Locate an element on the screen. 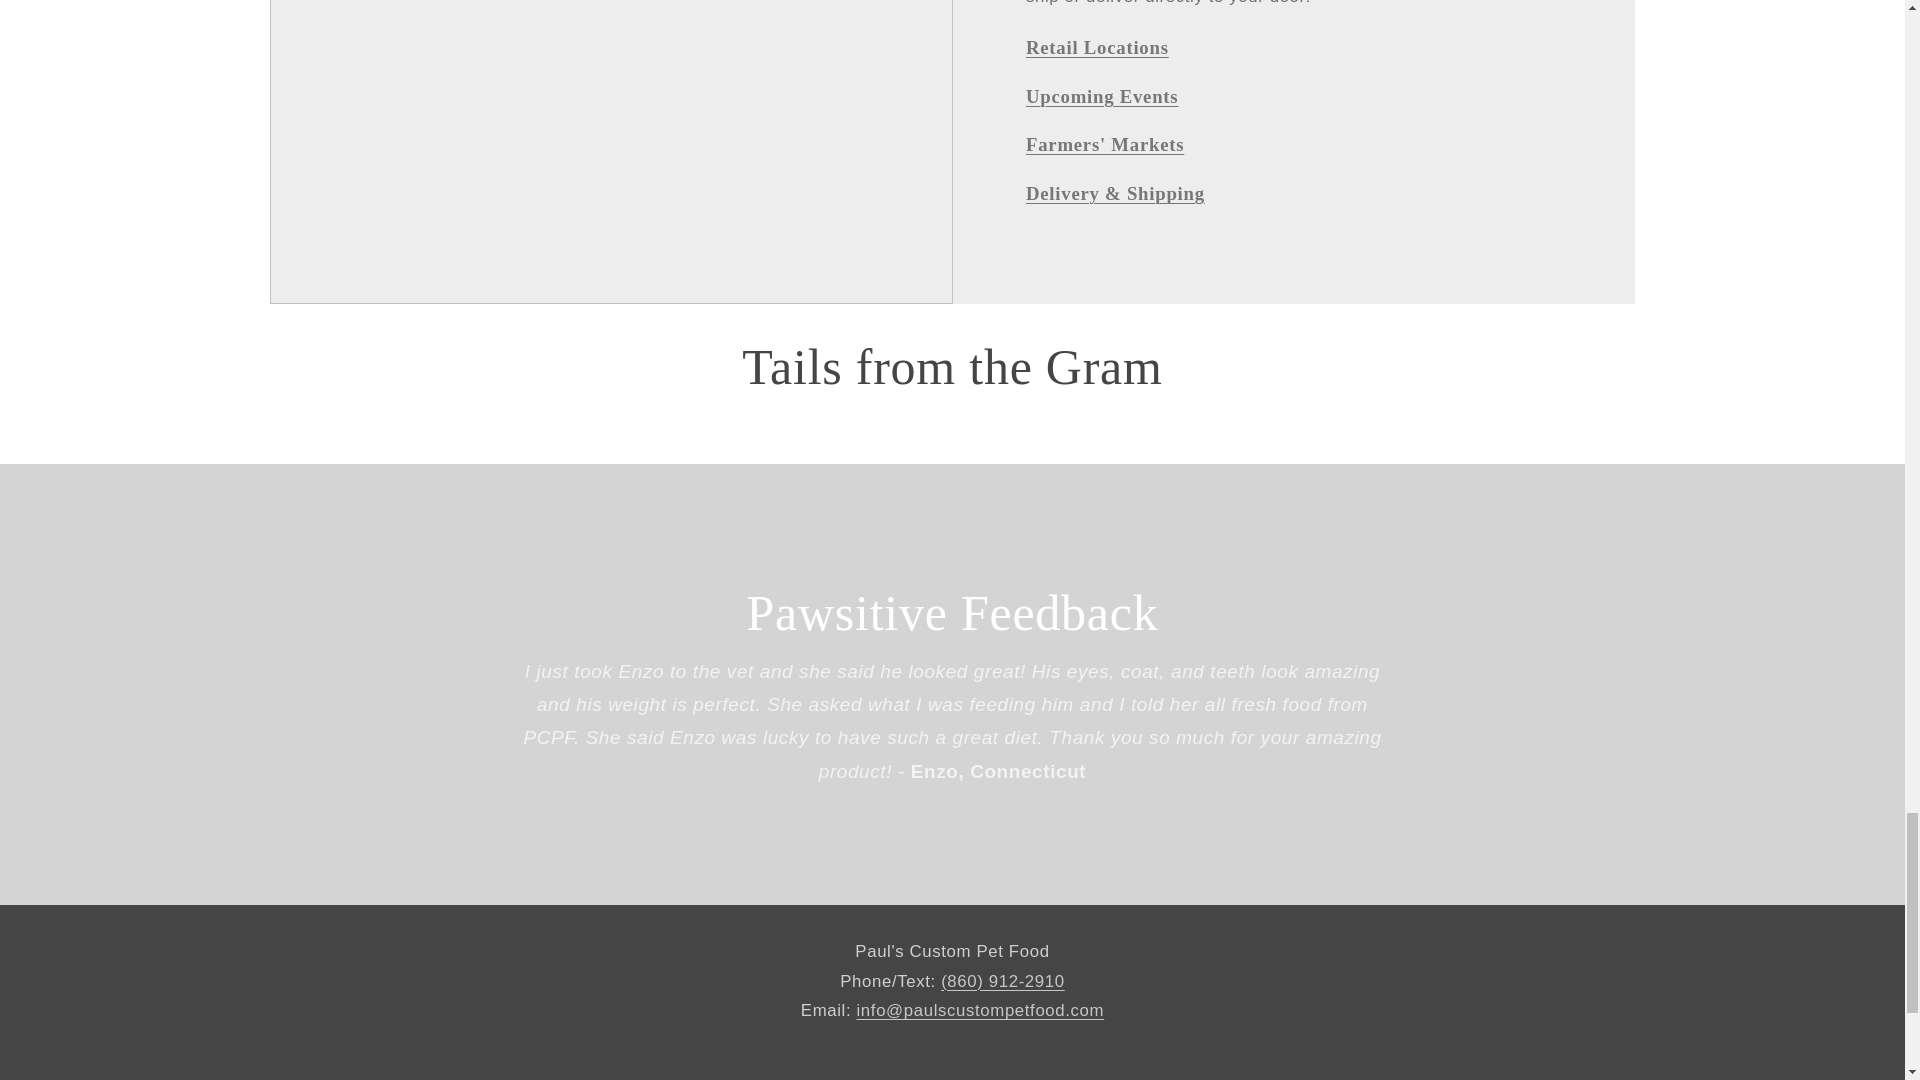  Farmers' Markets is located at coordinates (1104, 144).